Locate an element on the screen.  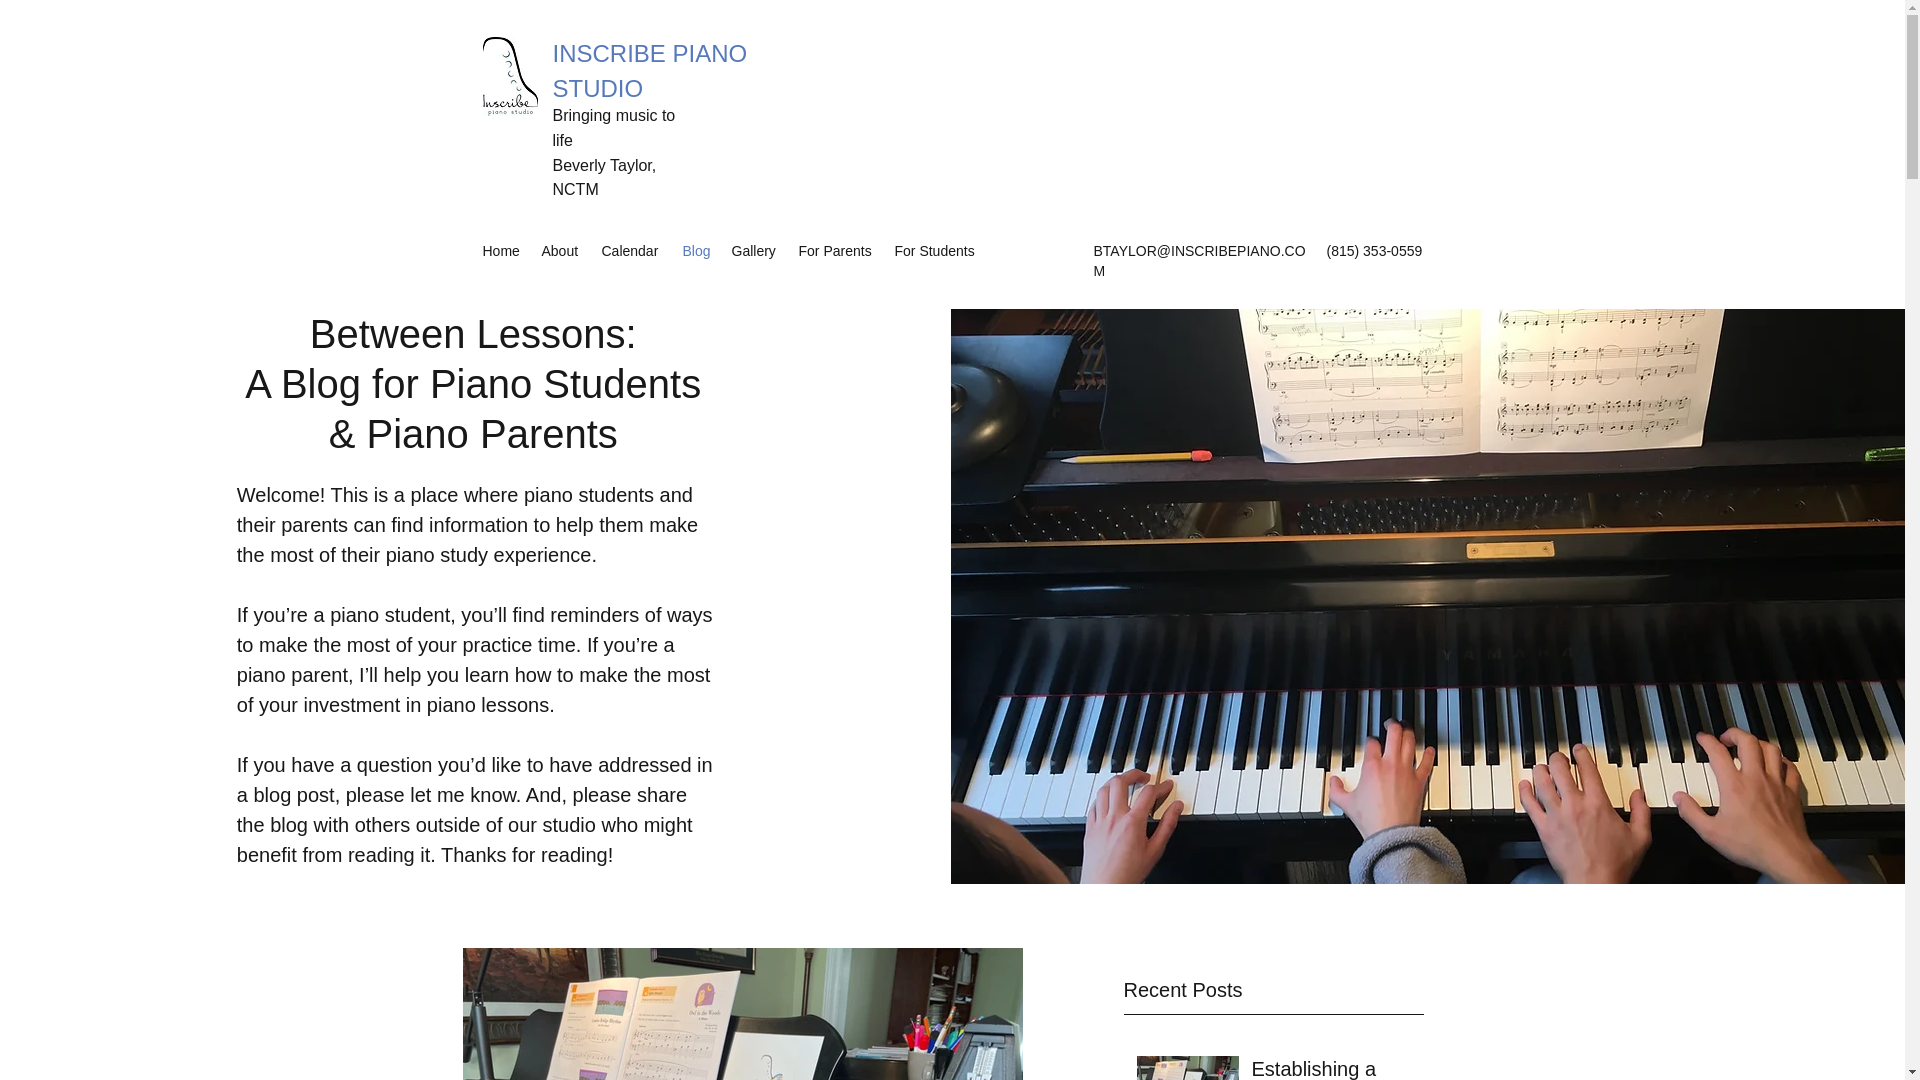
Blog is located at coordinates (696, 250).